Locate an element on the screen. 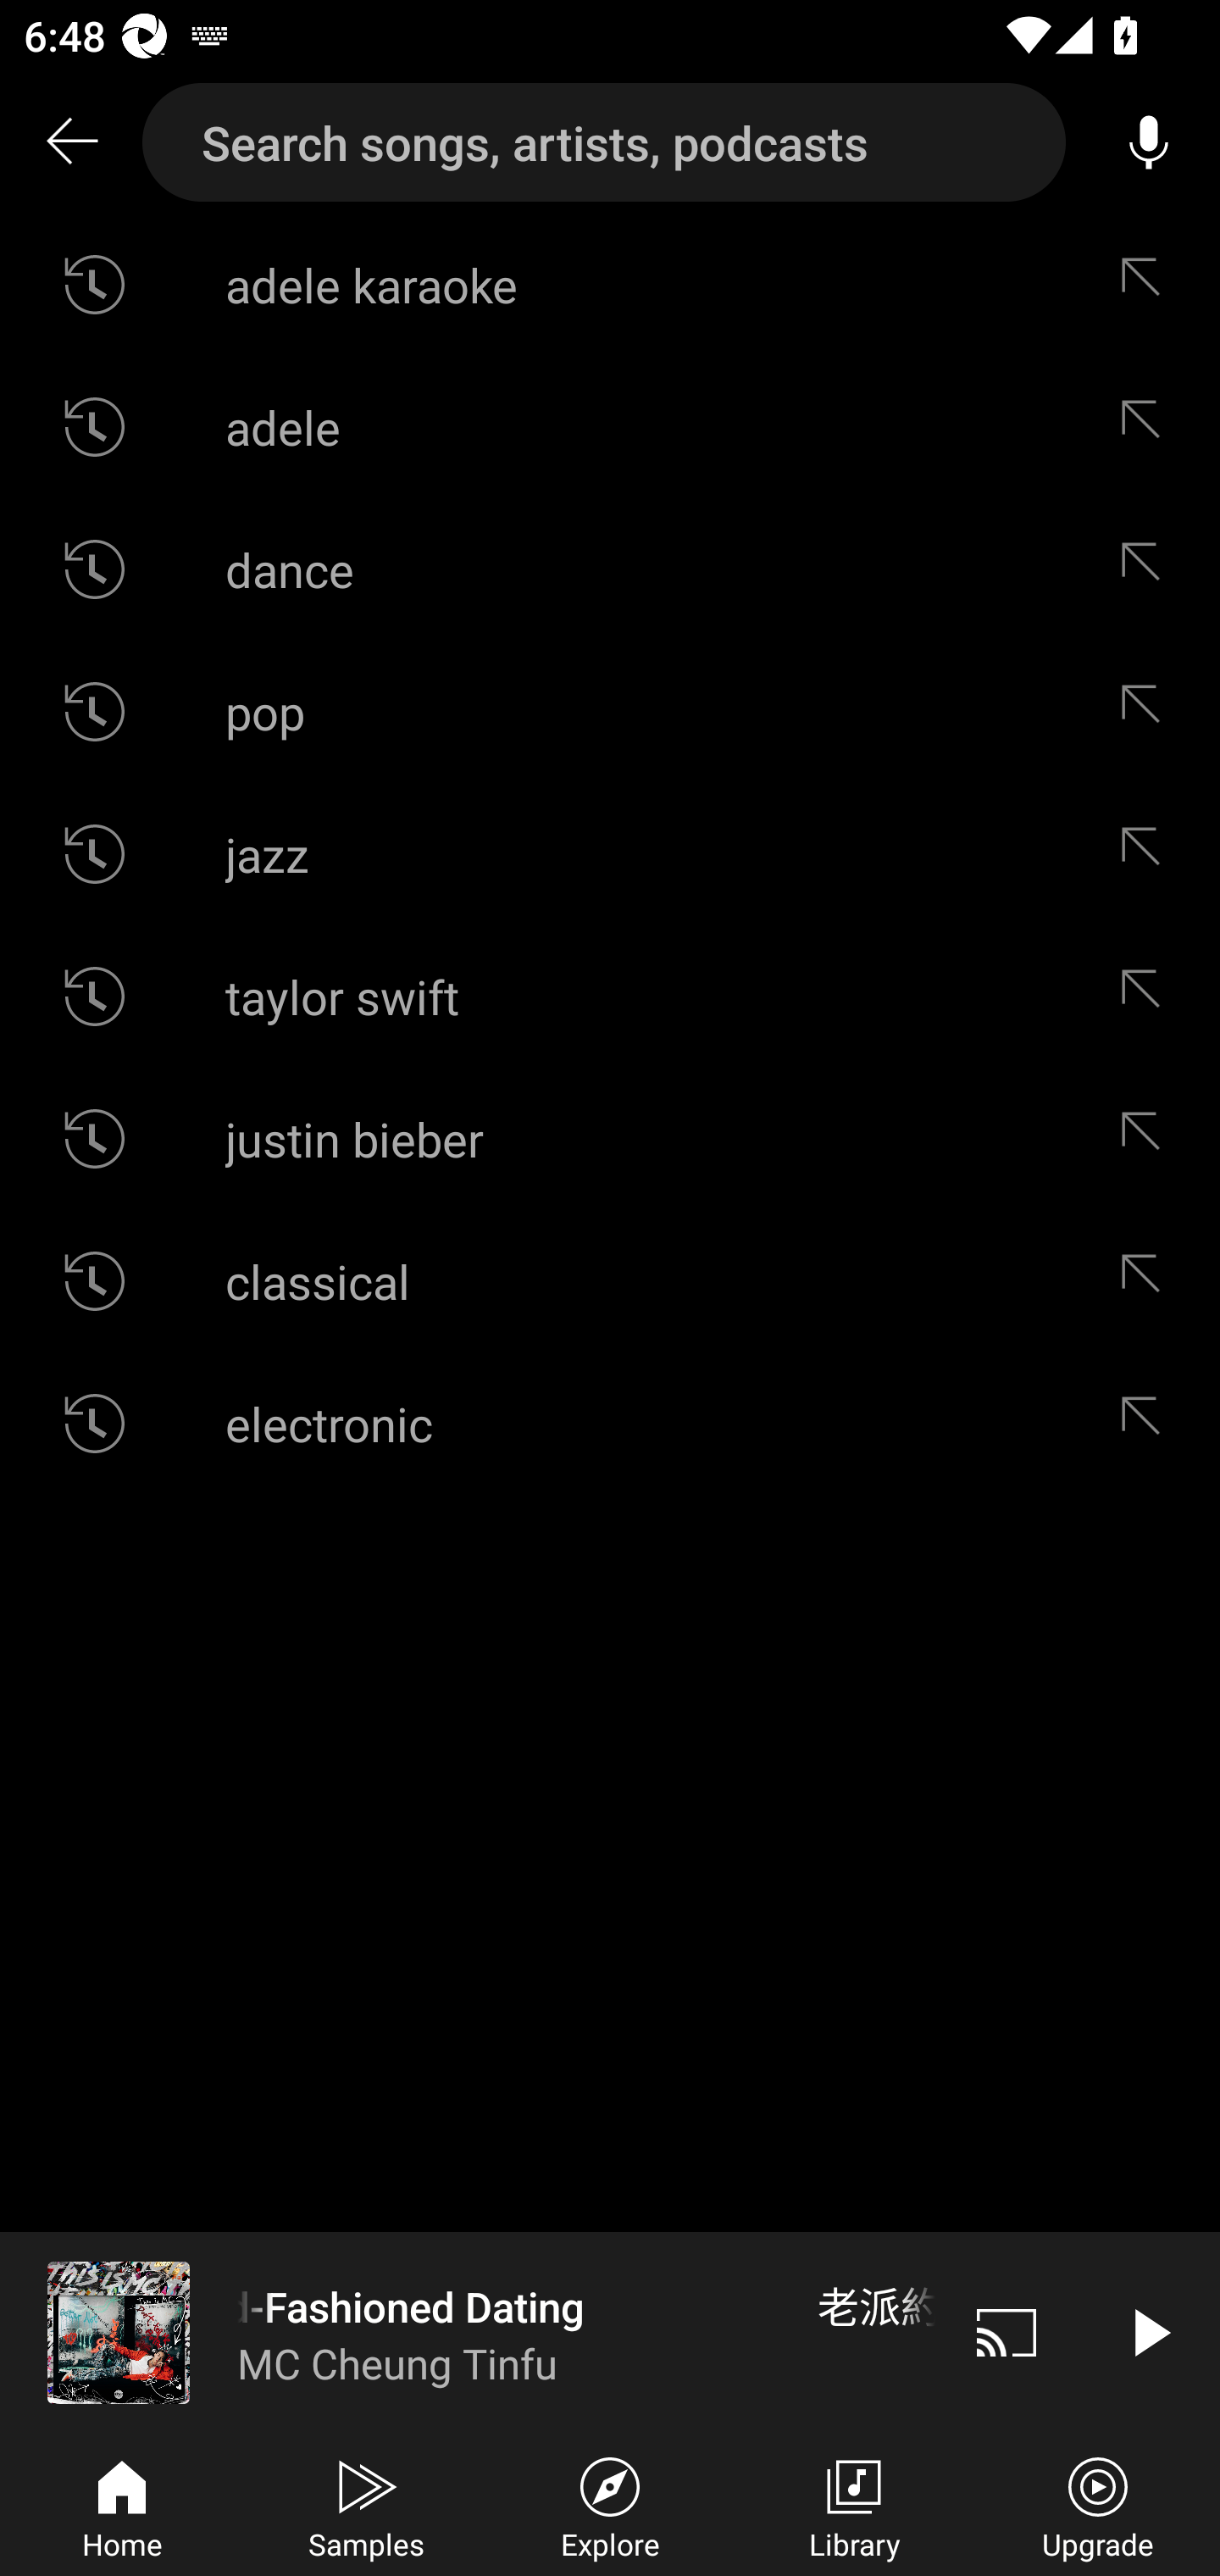 Image resolution: width=1220 pixels, height=2576 pixels. Voice search is located at coordinates (1149, 142).